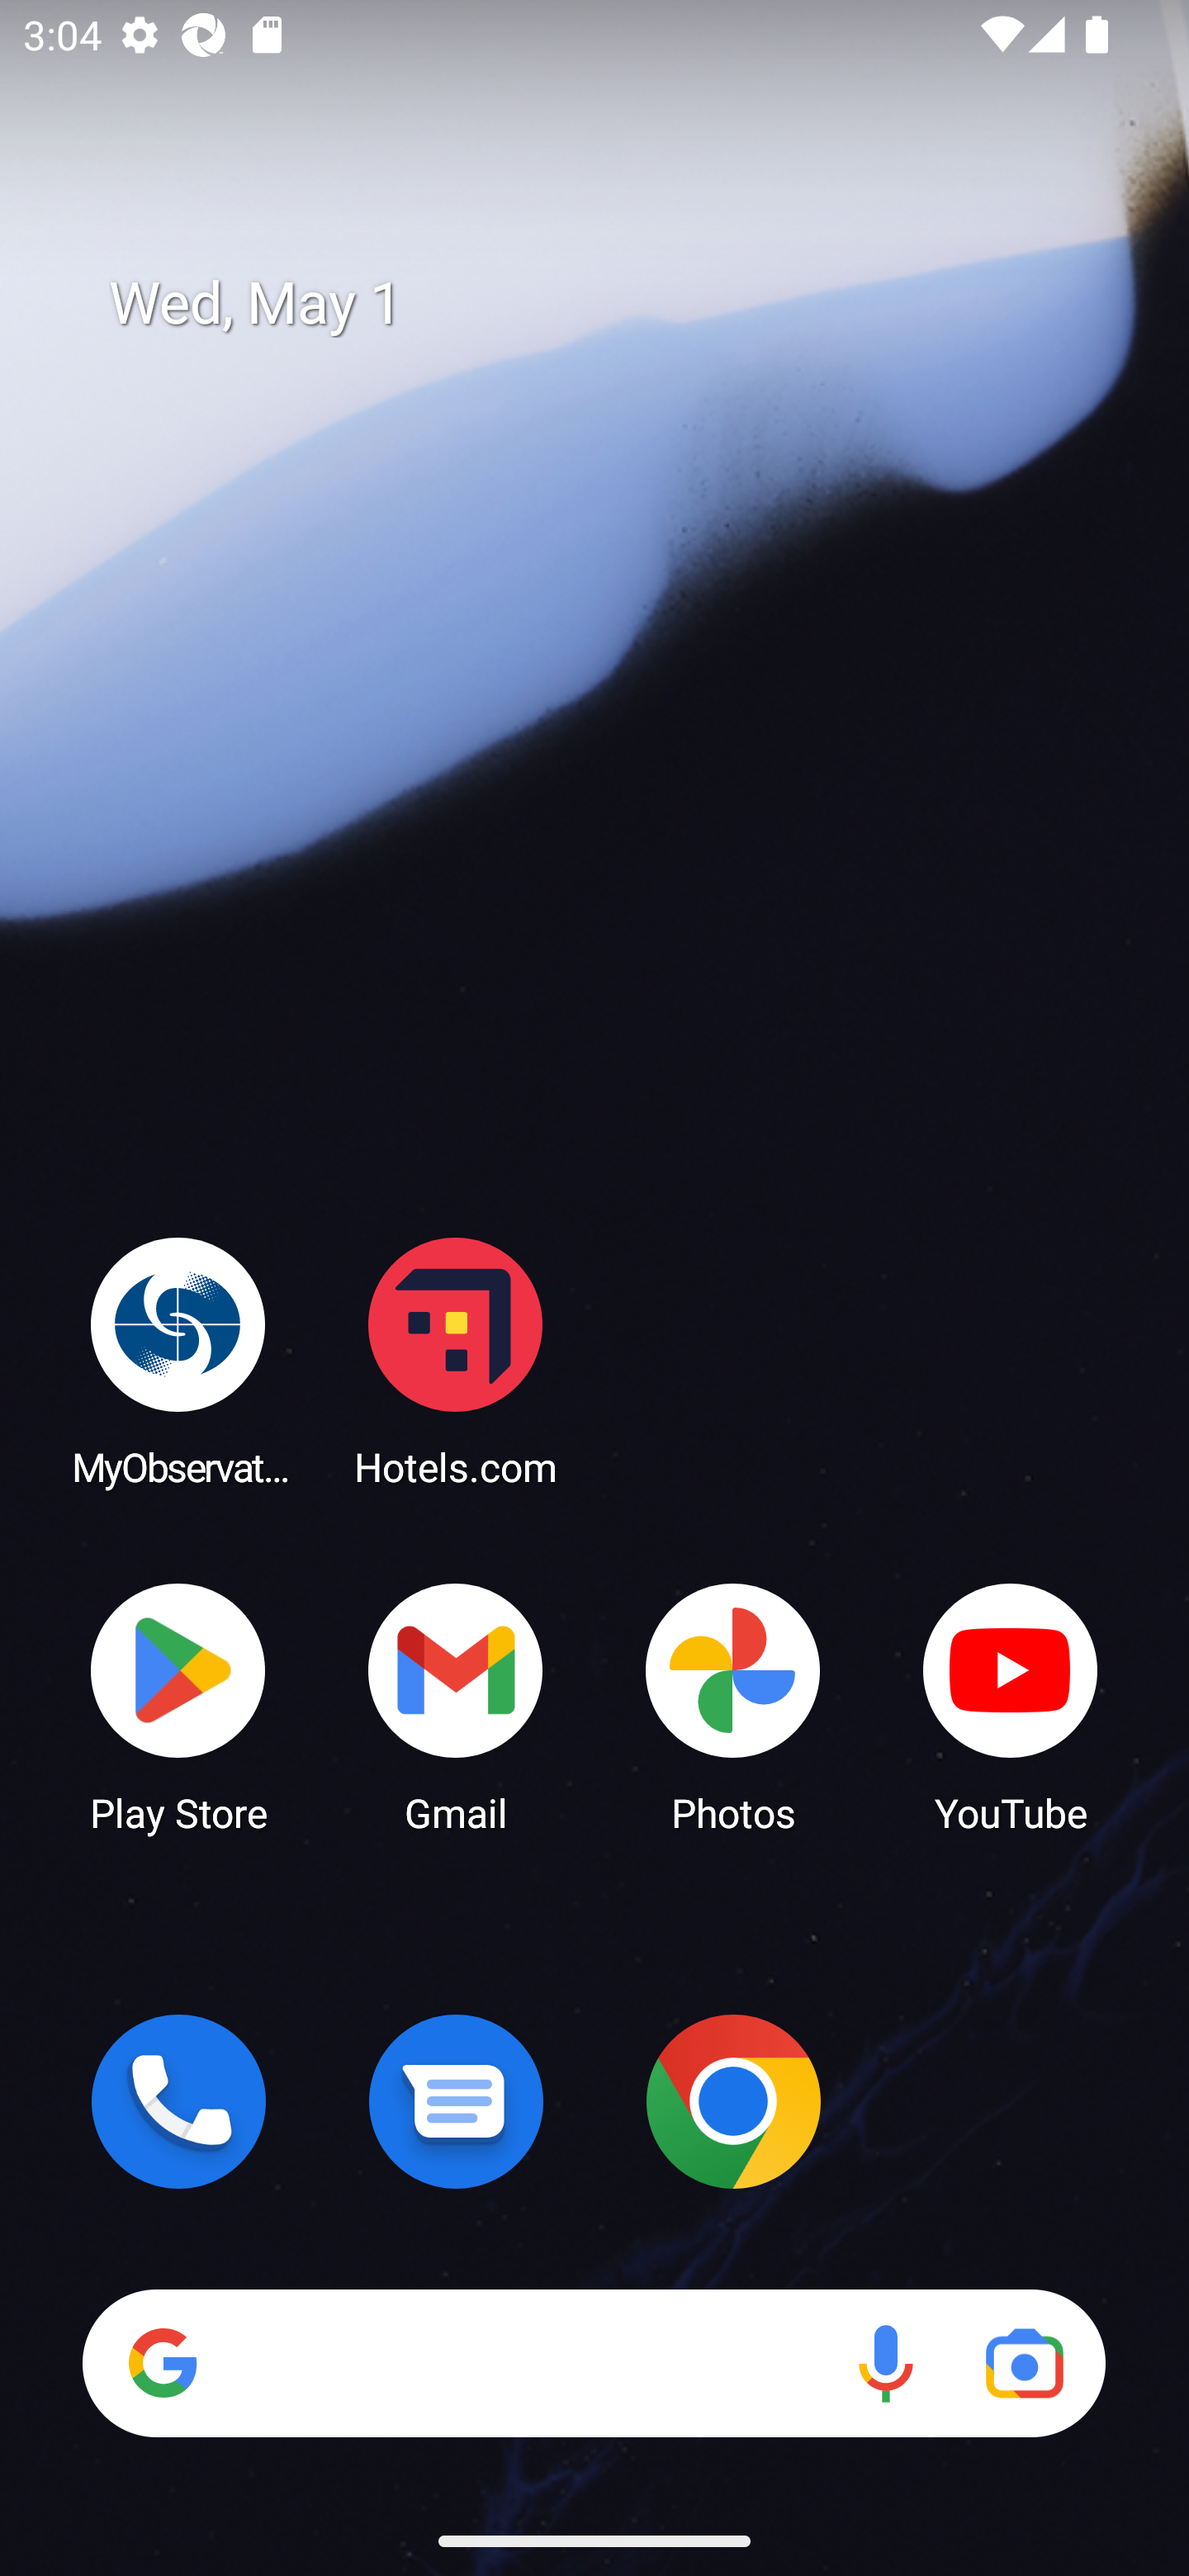  I want to click on Hotels.com, so click(456, 1361).